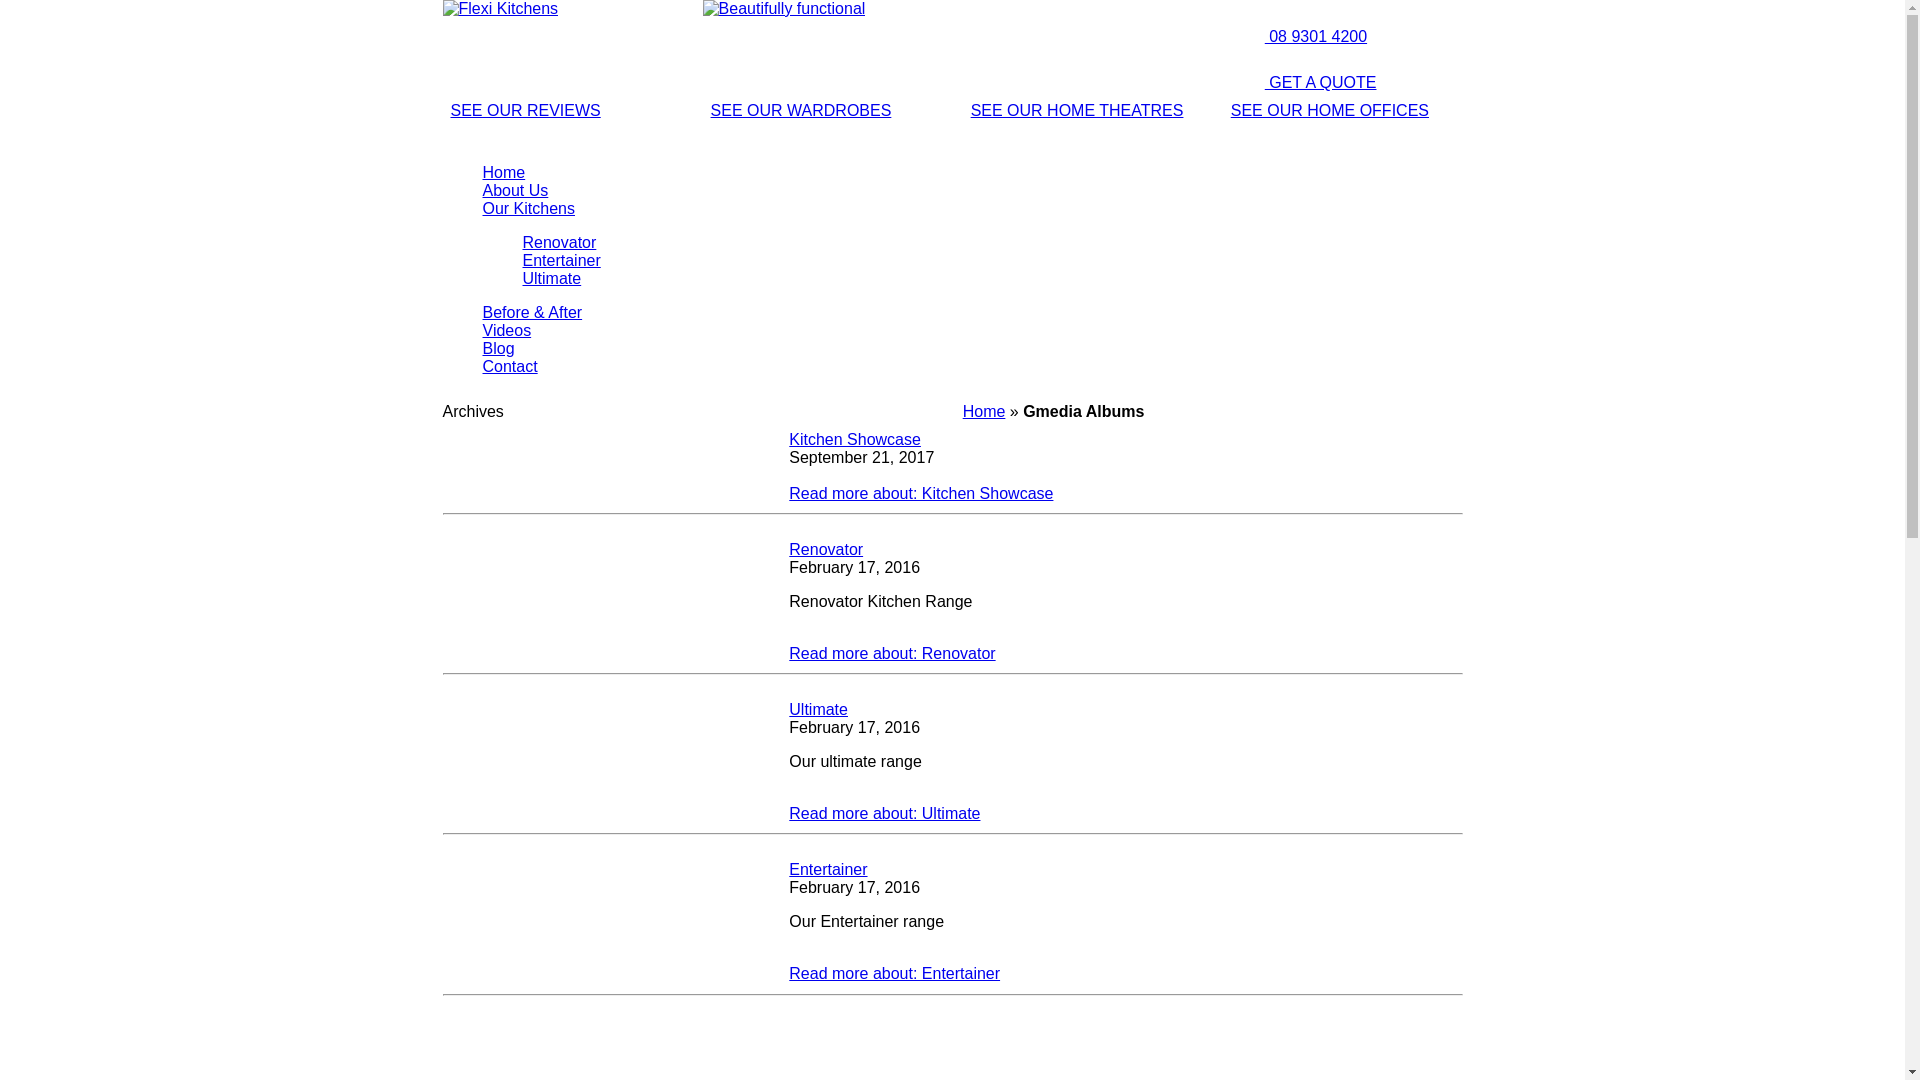 The width and height of the screenshot is (1920, 1080). Describe the element at coordinates (515, 190) in the screenshot. I see `About Us` at that location.